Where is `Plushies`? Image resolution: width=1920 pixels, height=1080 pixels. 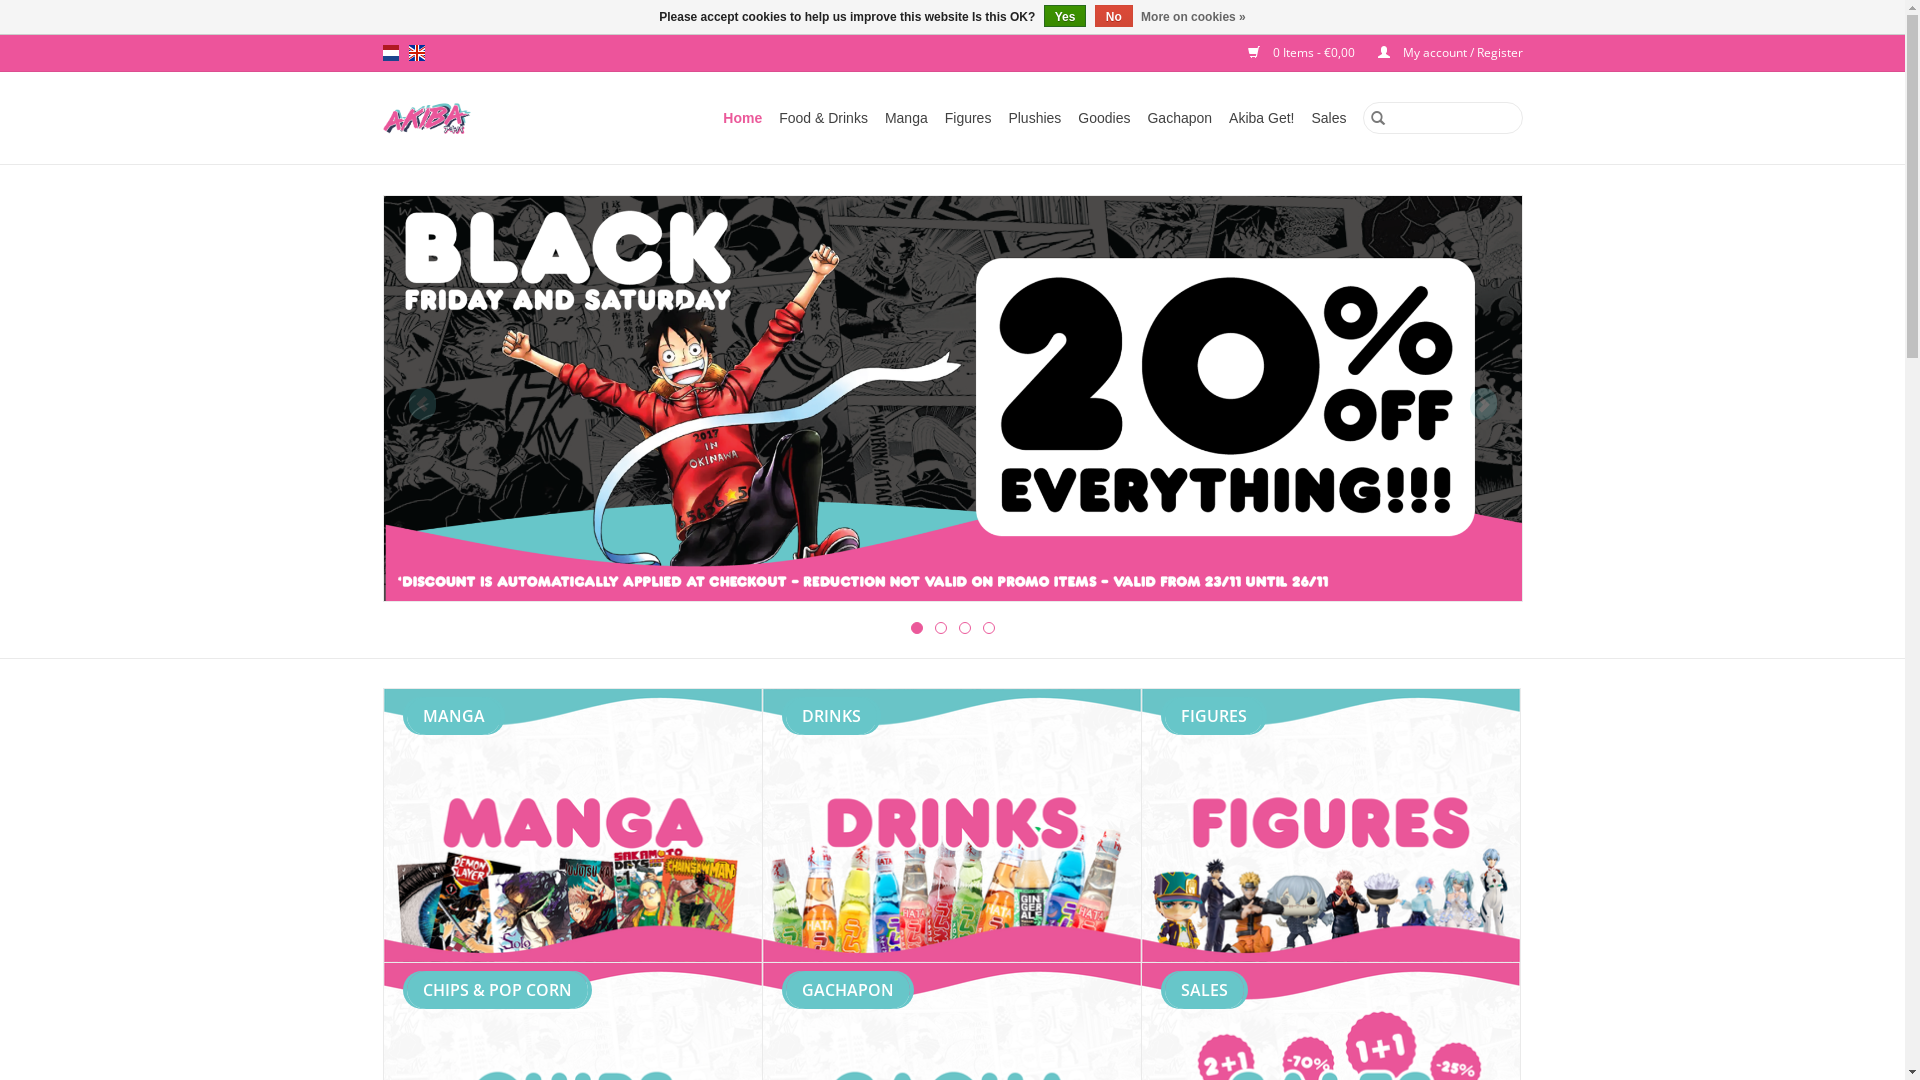 Plushies is located at coordinates (1034, 118).